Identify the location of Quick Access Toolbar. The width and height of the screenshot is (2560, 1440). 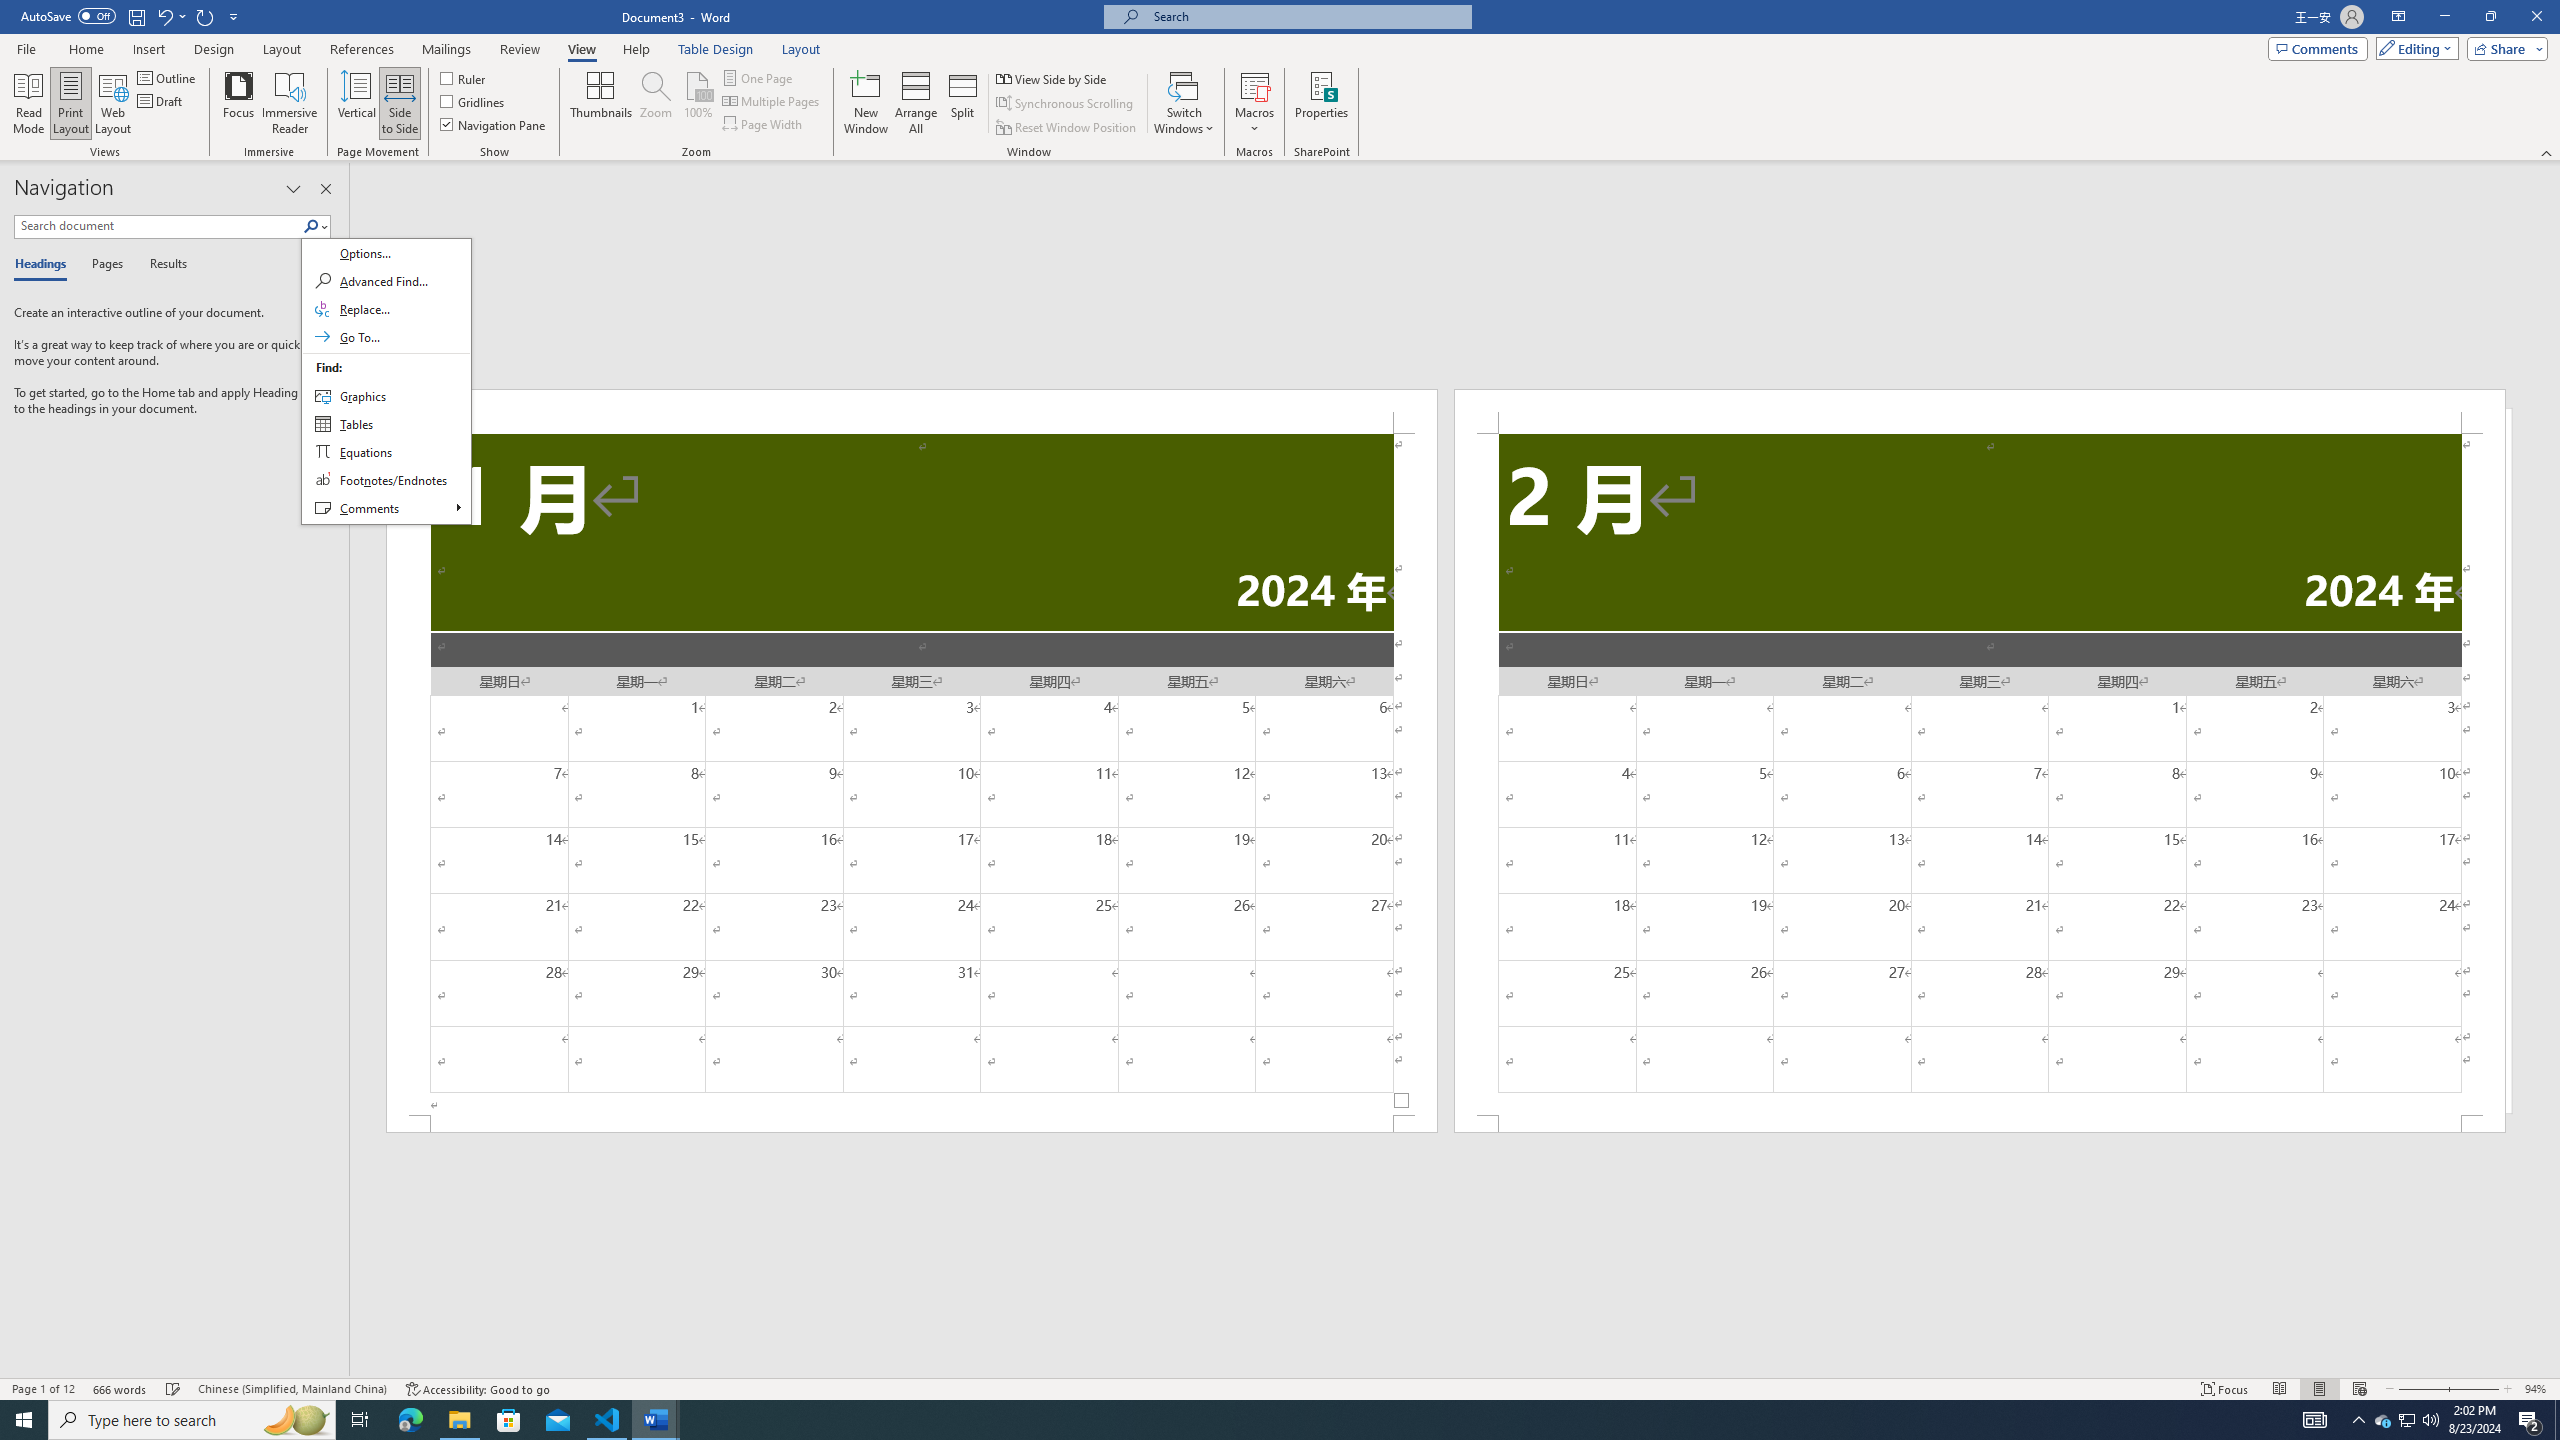
(132, 17).